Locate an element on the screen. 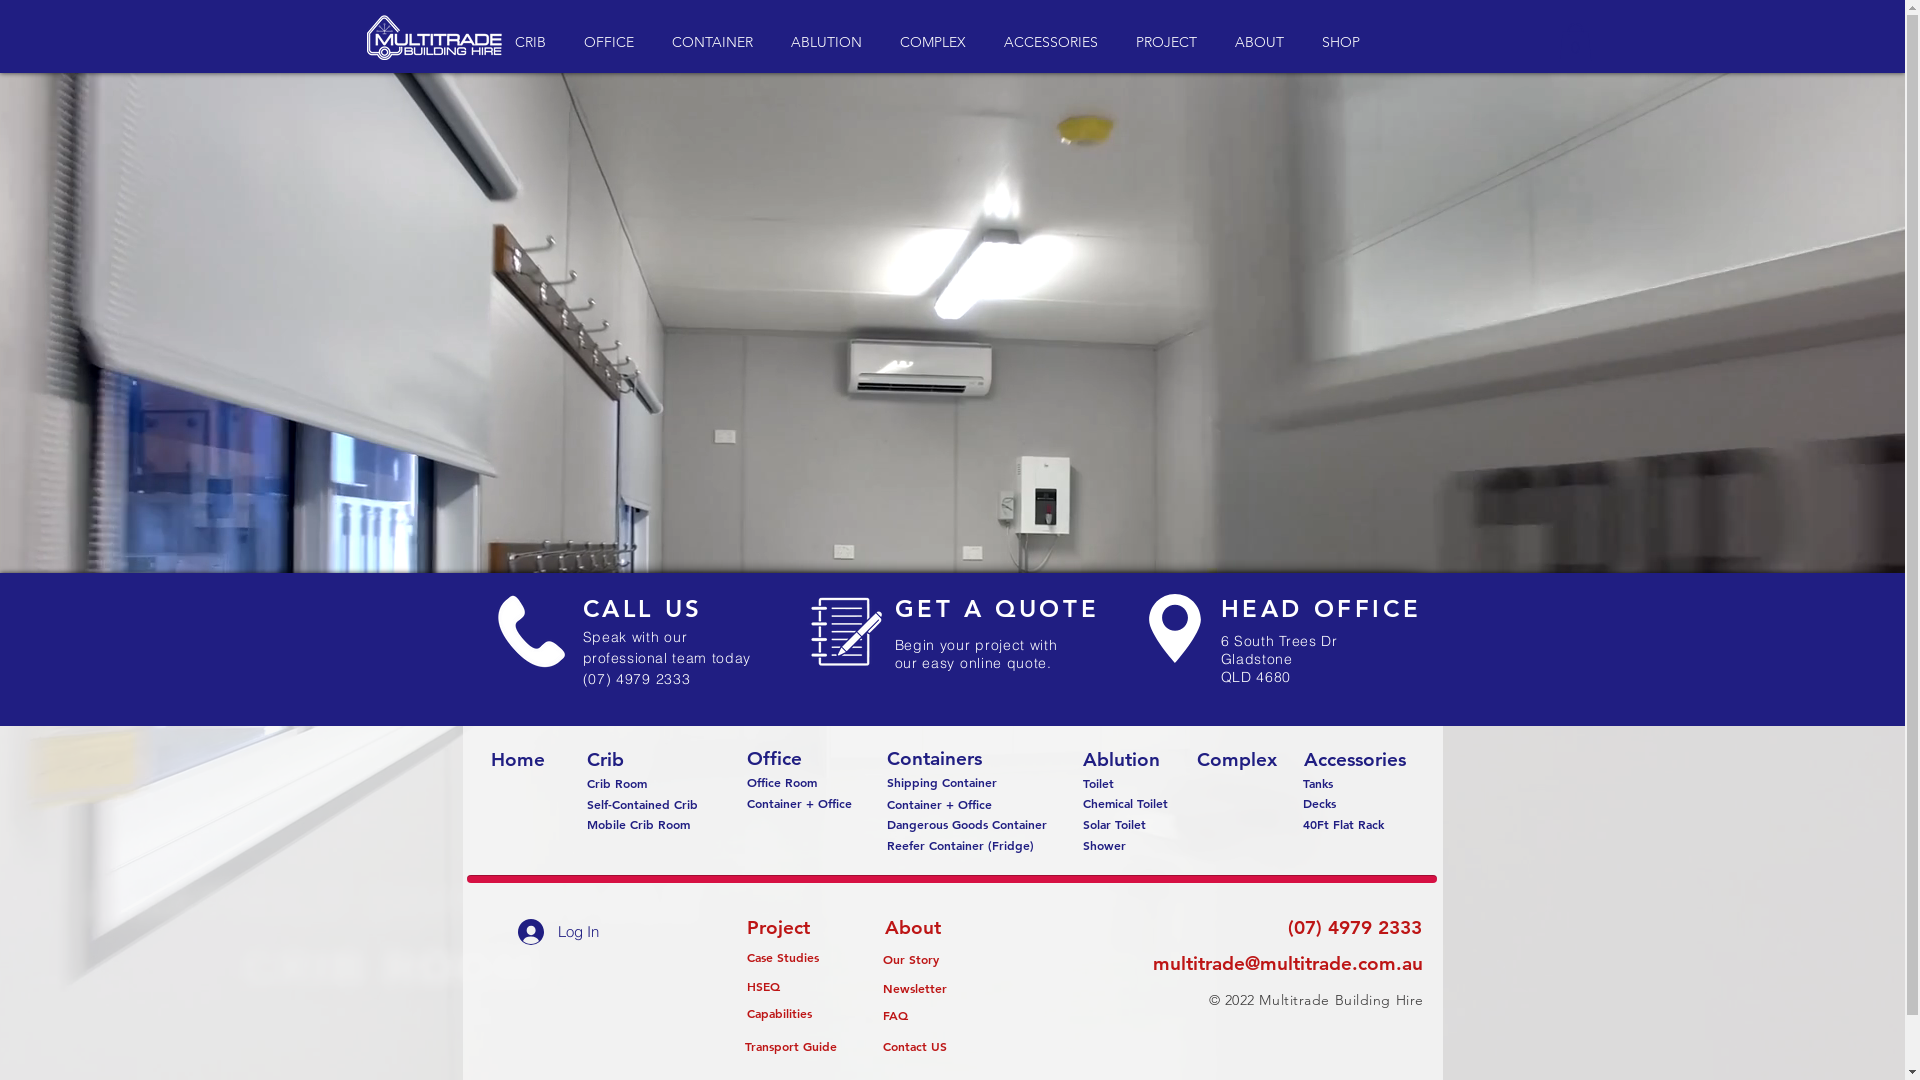  ABOUT is located at coordinates (1264, 42).